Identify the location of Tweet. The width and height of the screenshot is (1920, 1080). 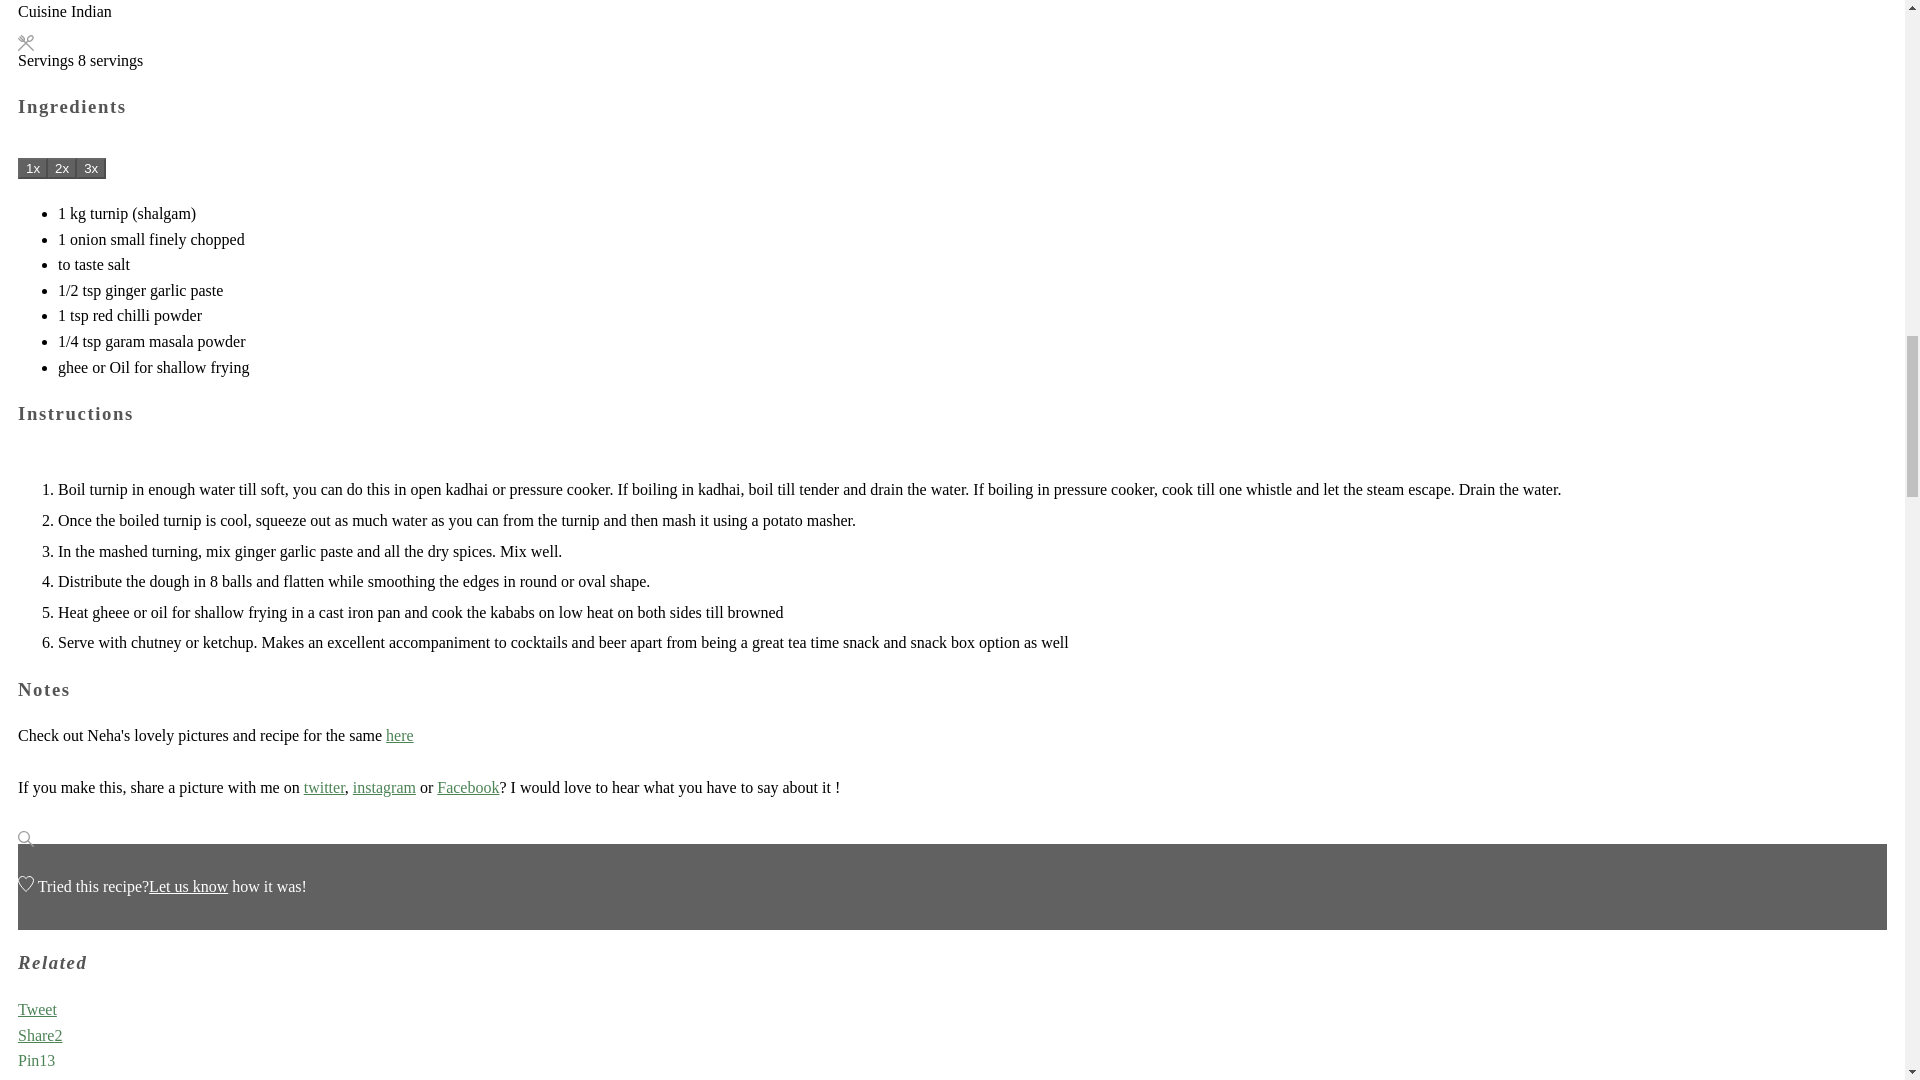
(37, 1010).